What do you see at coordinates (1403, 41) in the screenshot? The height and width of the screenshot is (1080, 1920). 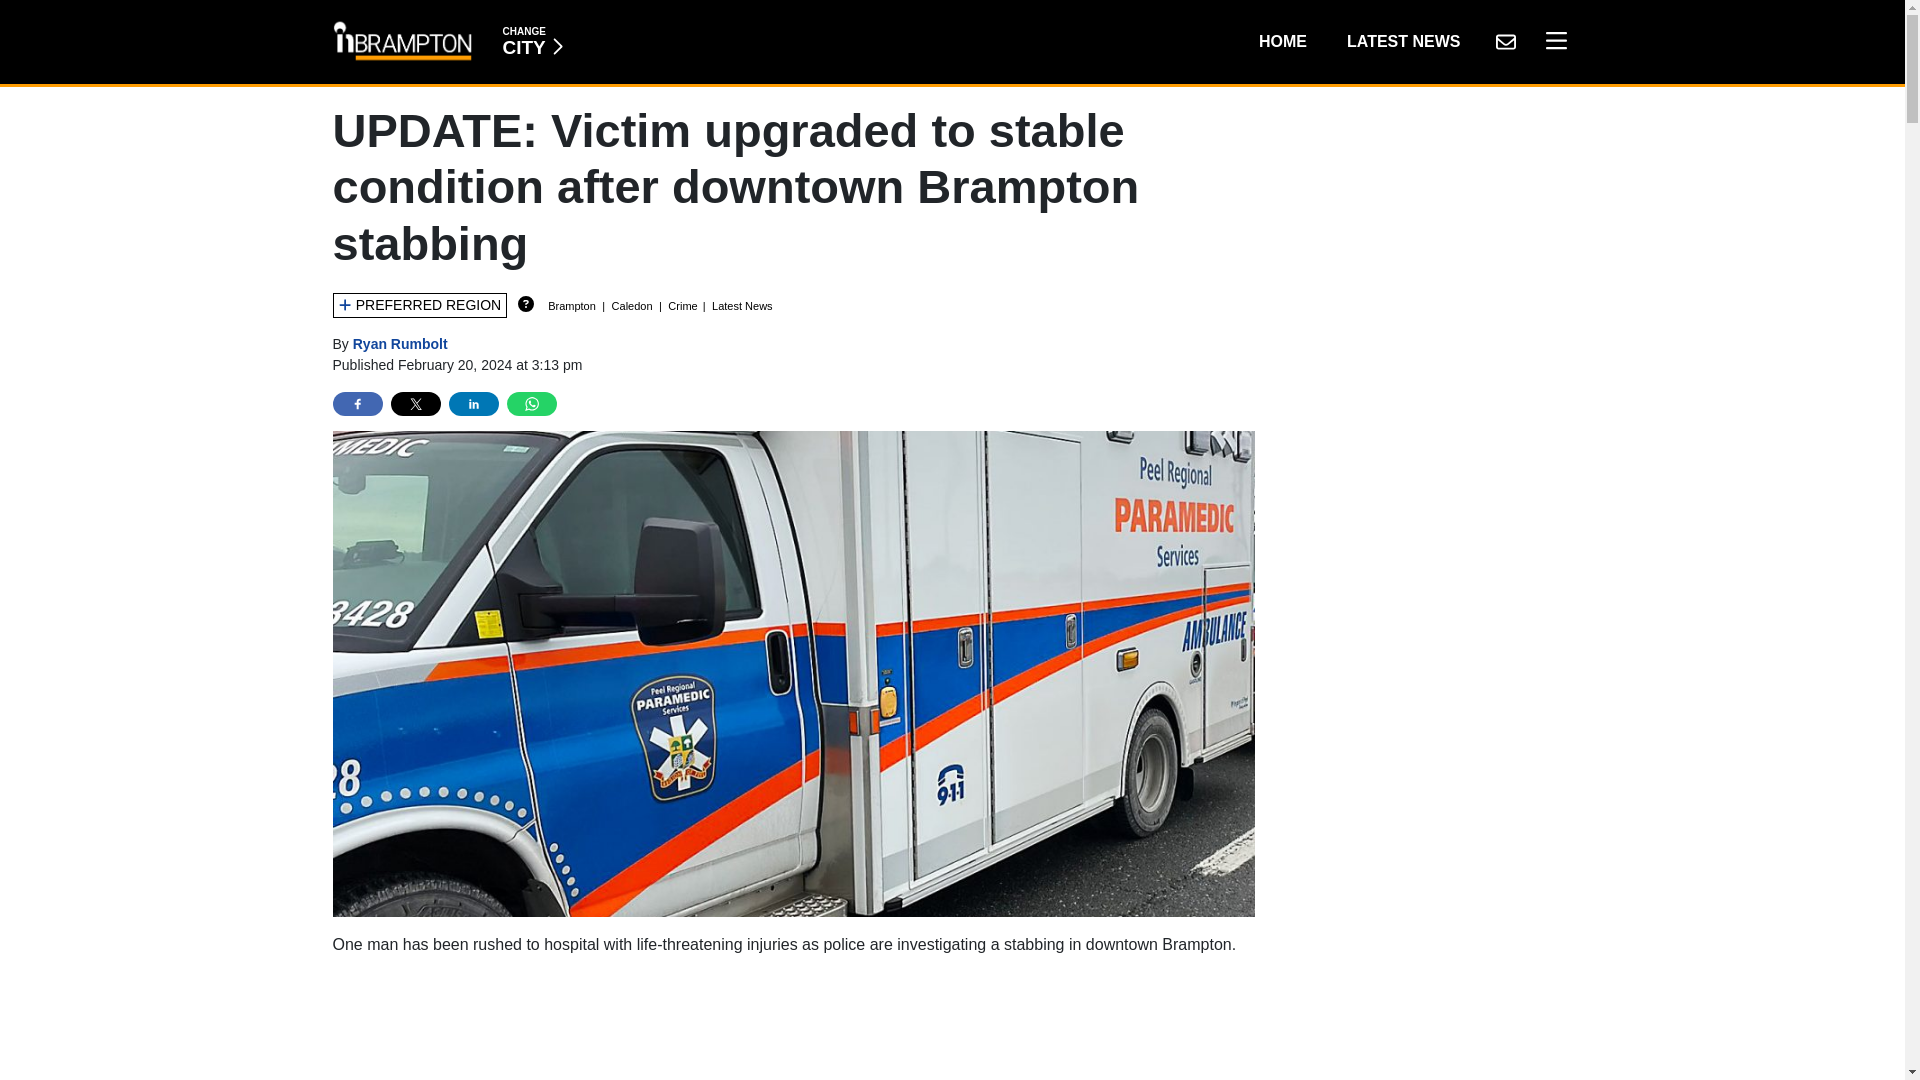 I see `OPEN MENU` at bounding box center [1403, 41].